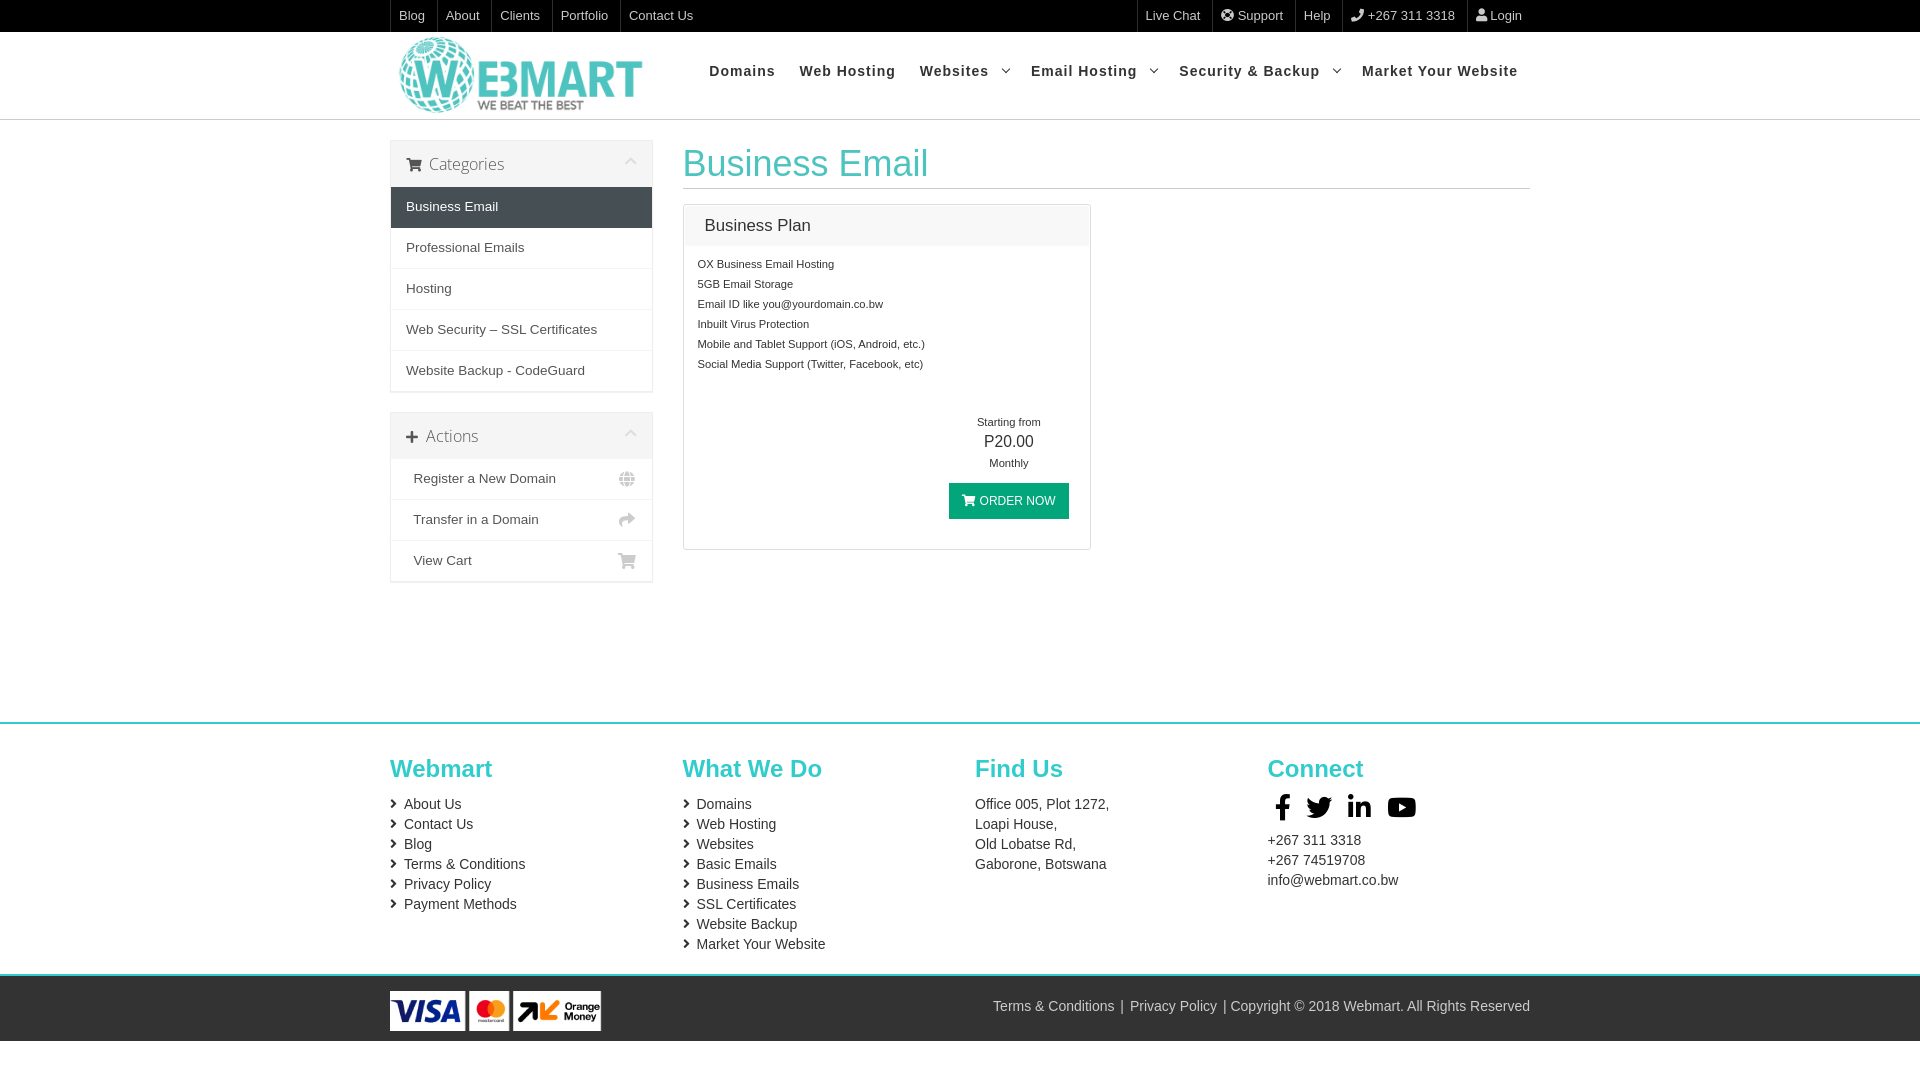 This screenshot has height=1080, width=1920. I want to click on Support, so click(1252, 16).